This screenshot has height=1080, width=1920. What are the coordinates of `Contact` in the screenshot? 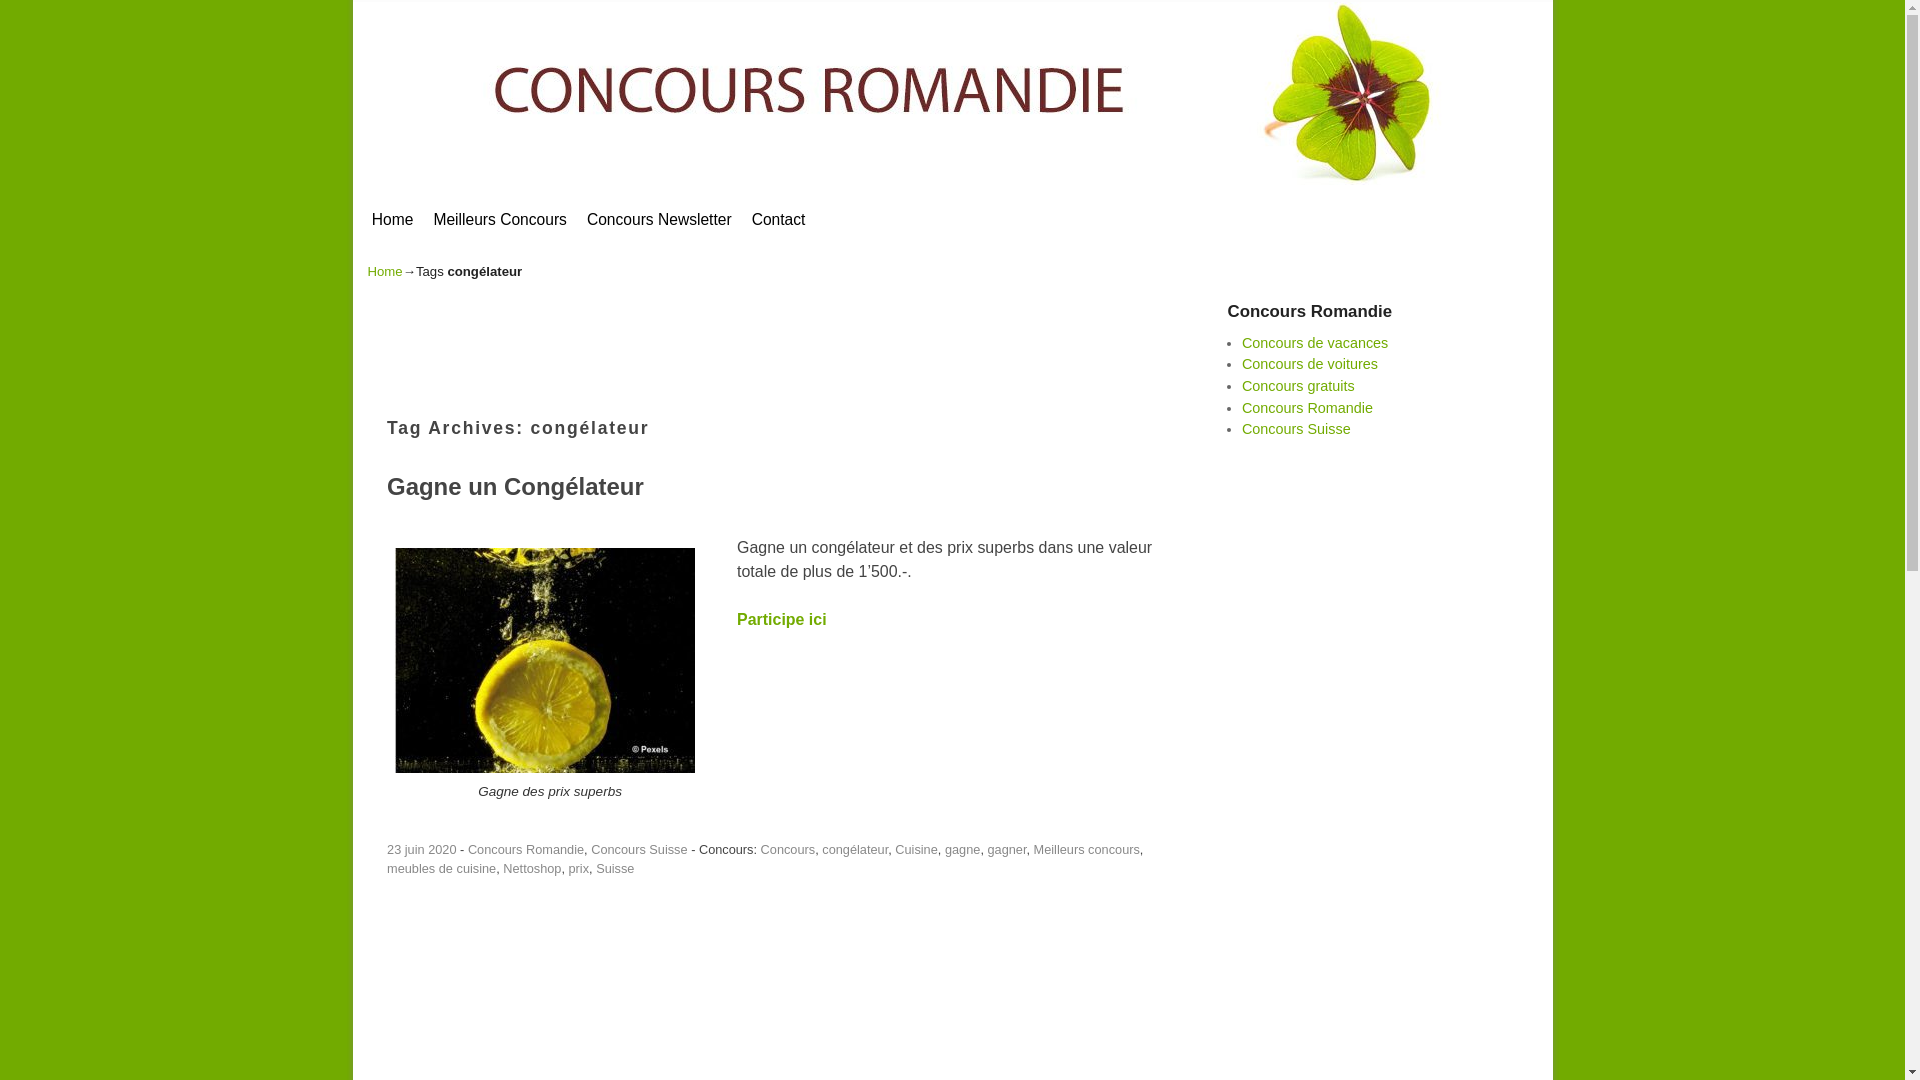 It's located at (779, 220).